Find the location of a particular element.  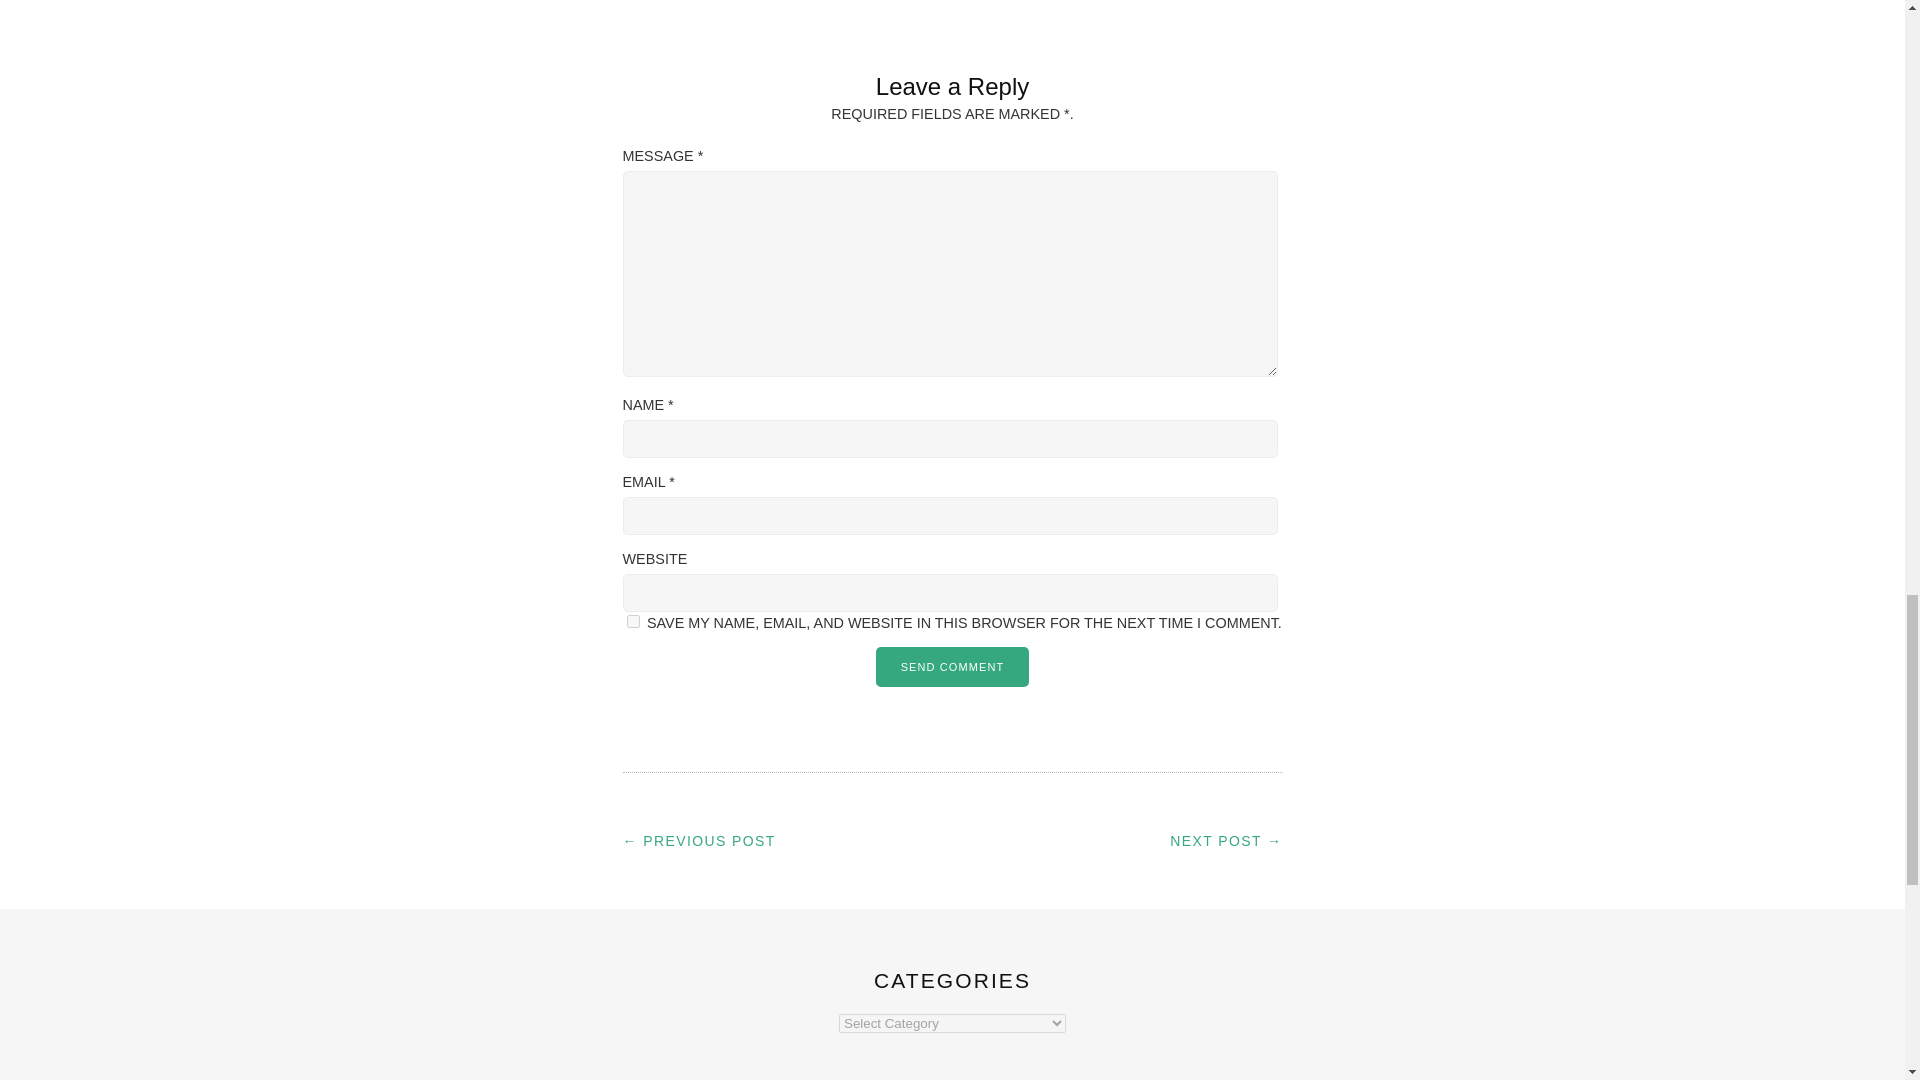

yes is located at coordinates (632, 620).